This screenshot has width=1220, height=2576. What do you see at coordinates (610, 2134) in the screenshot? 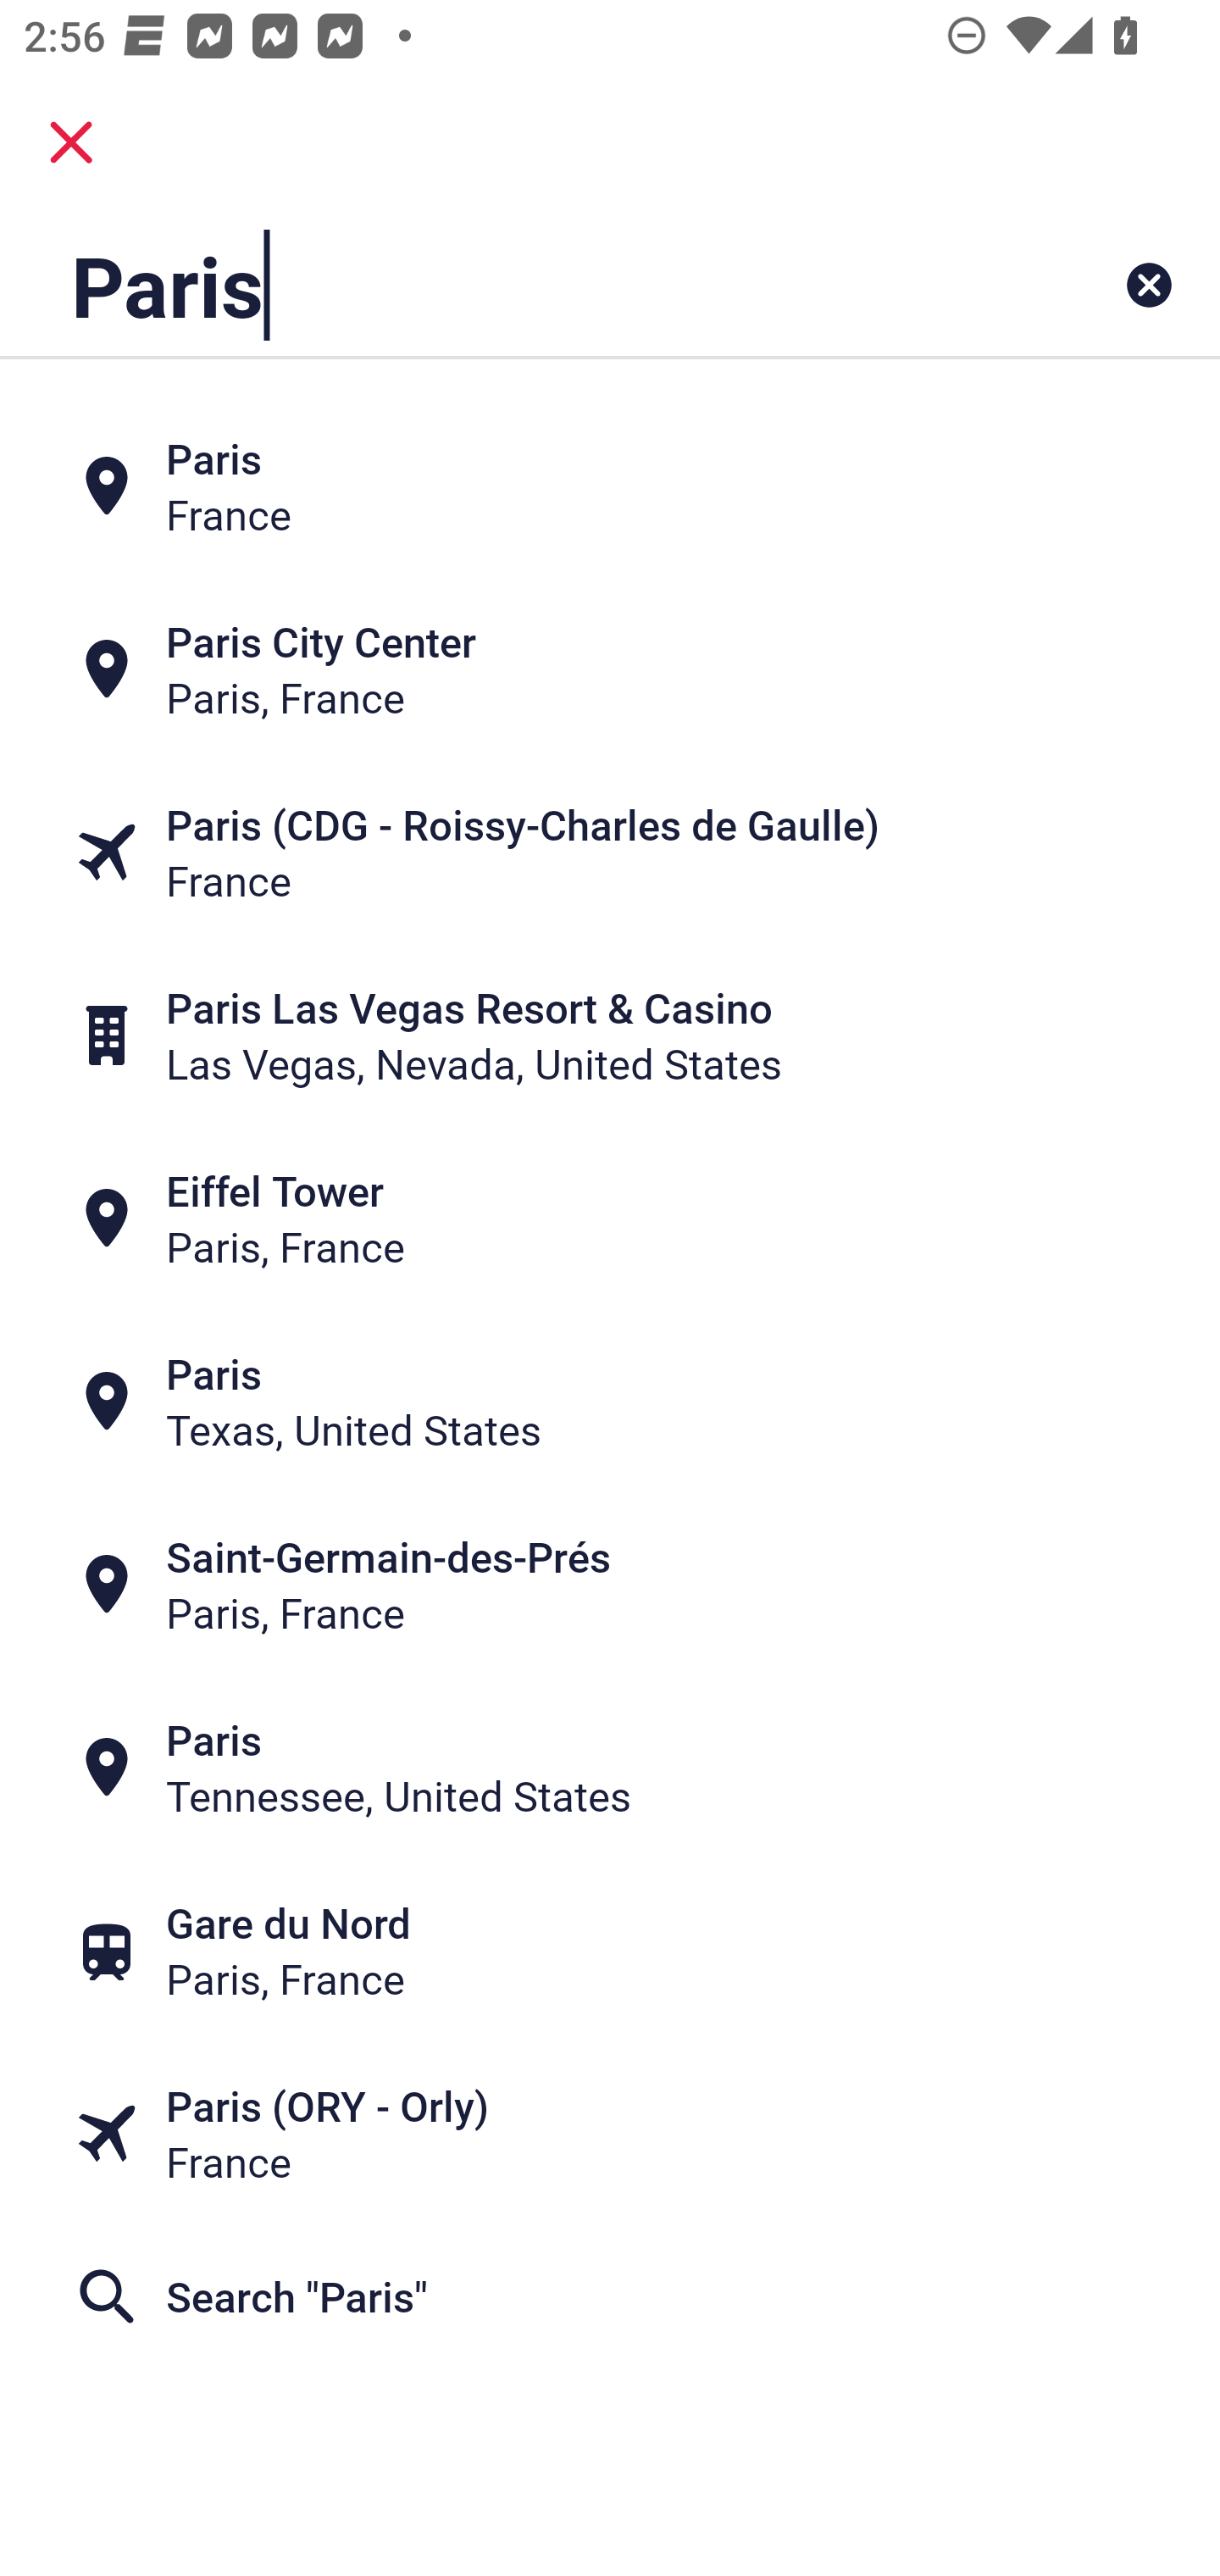
I see `Paris (ORY - Orly) France` at bounding box center [610, 2134].